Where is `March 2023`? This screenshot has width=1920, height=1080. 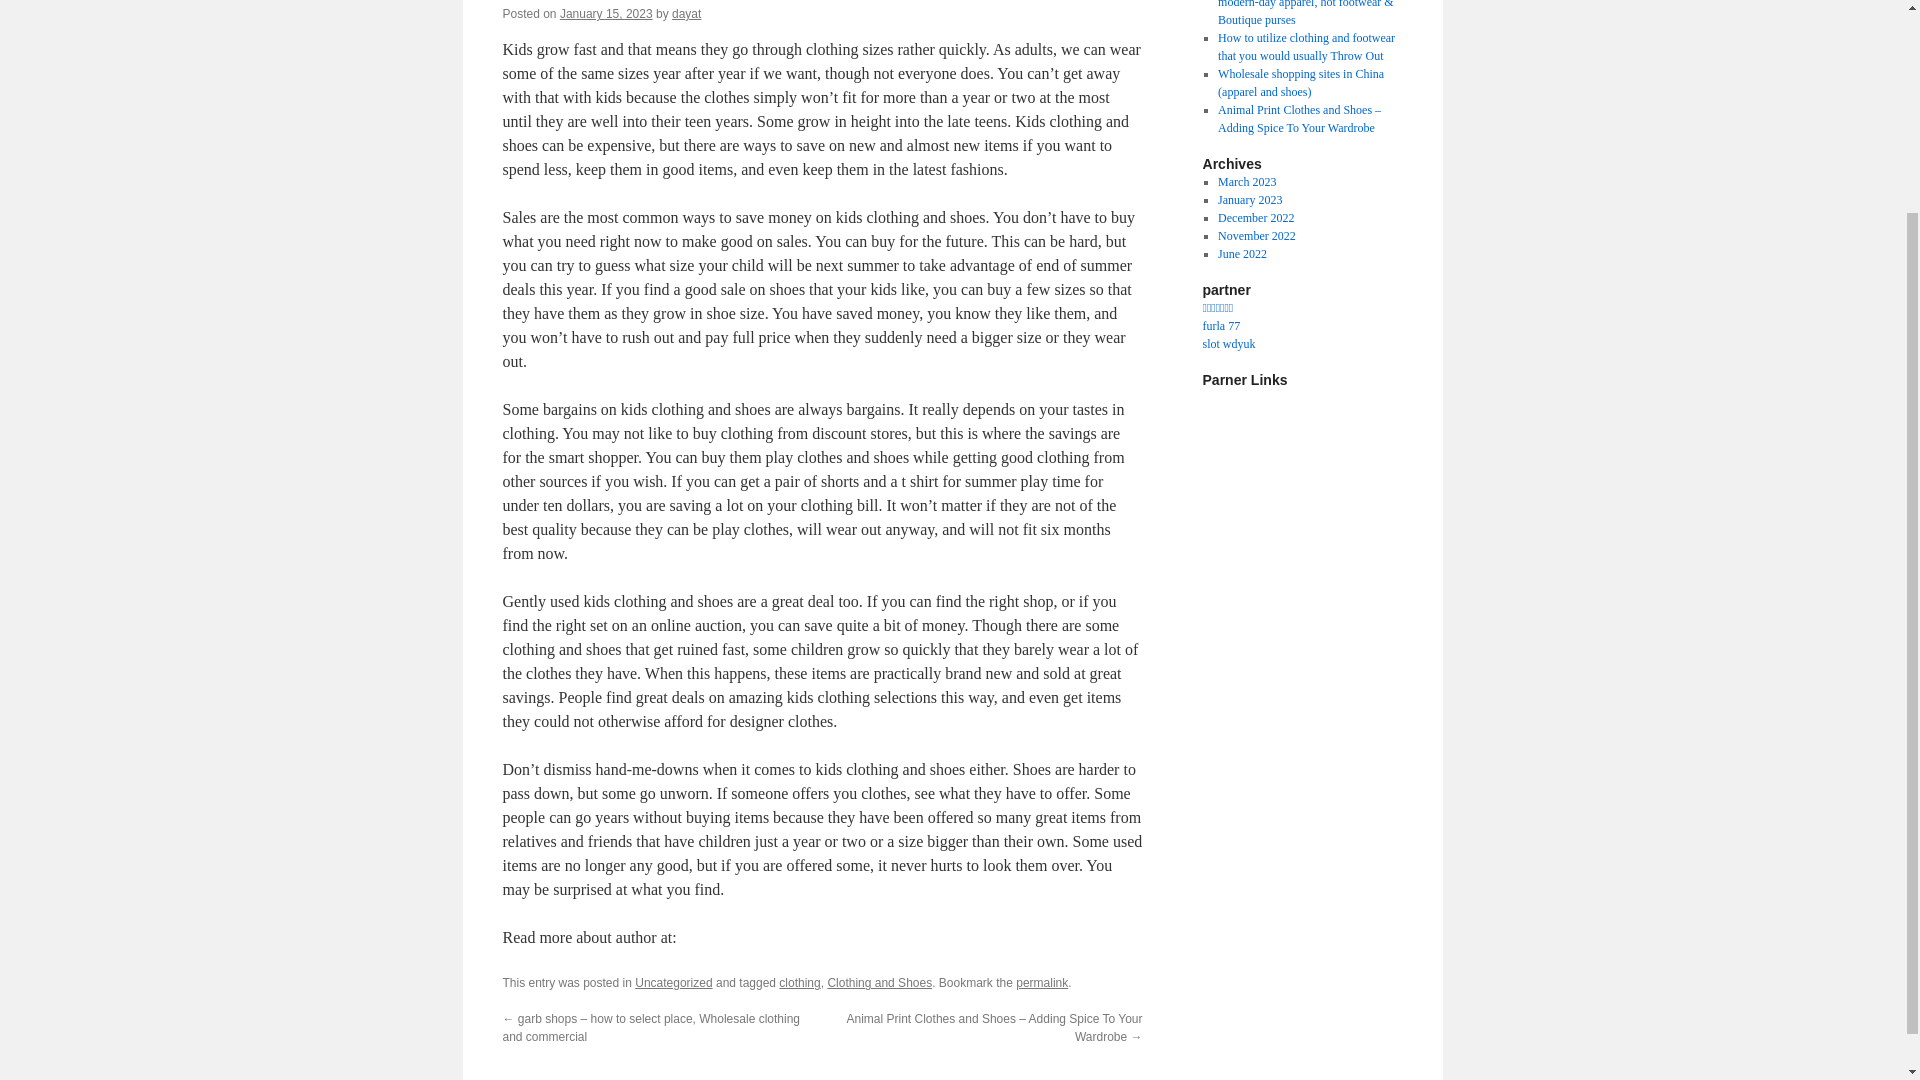
March 2023 is located at coordinates (1246, 182).